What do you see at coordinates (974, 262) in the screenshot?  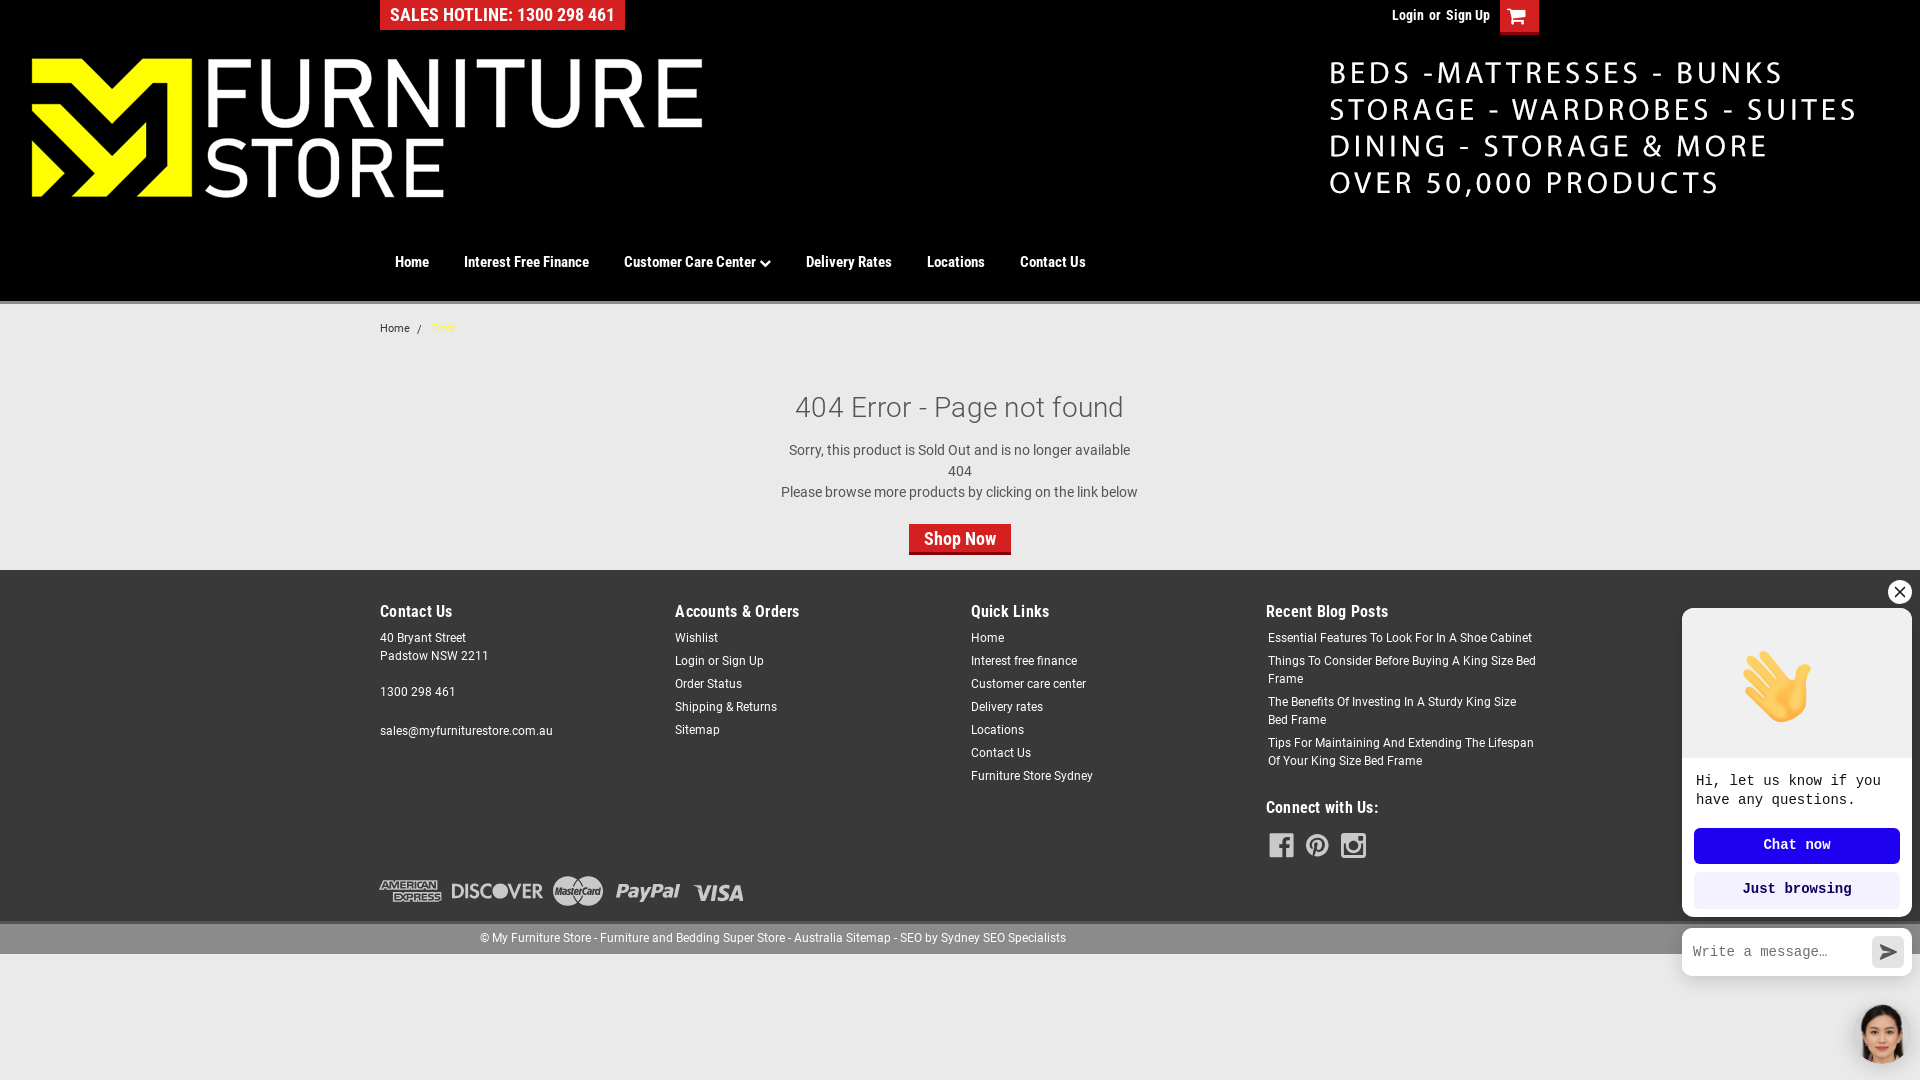 I see `Locations` at bounding box center [974, 262].